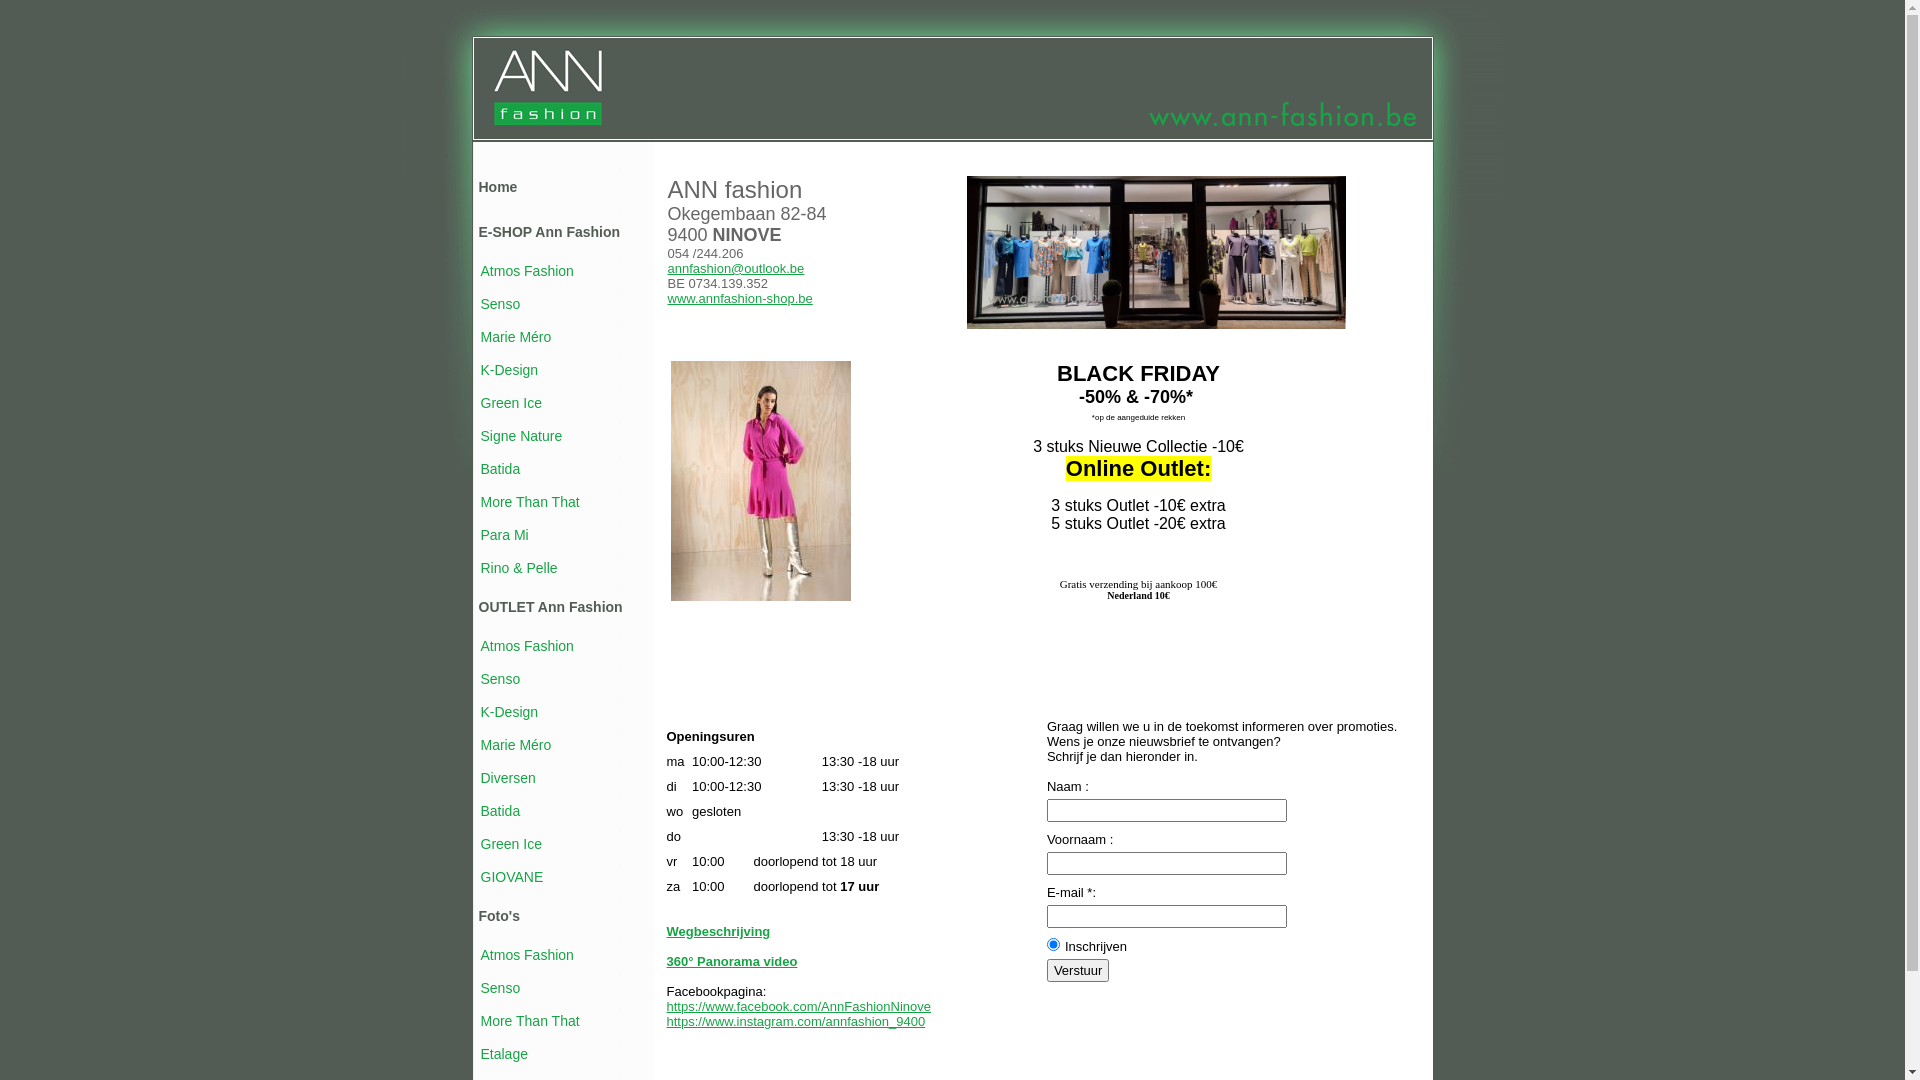 This screenshot has width=1920, height=1080. I want to click on GIOVANE, so click(512, 877).